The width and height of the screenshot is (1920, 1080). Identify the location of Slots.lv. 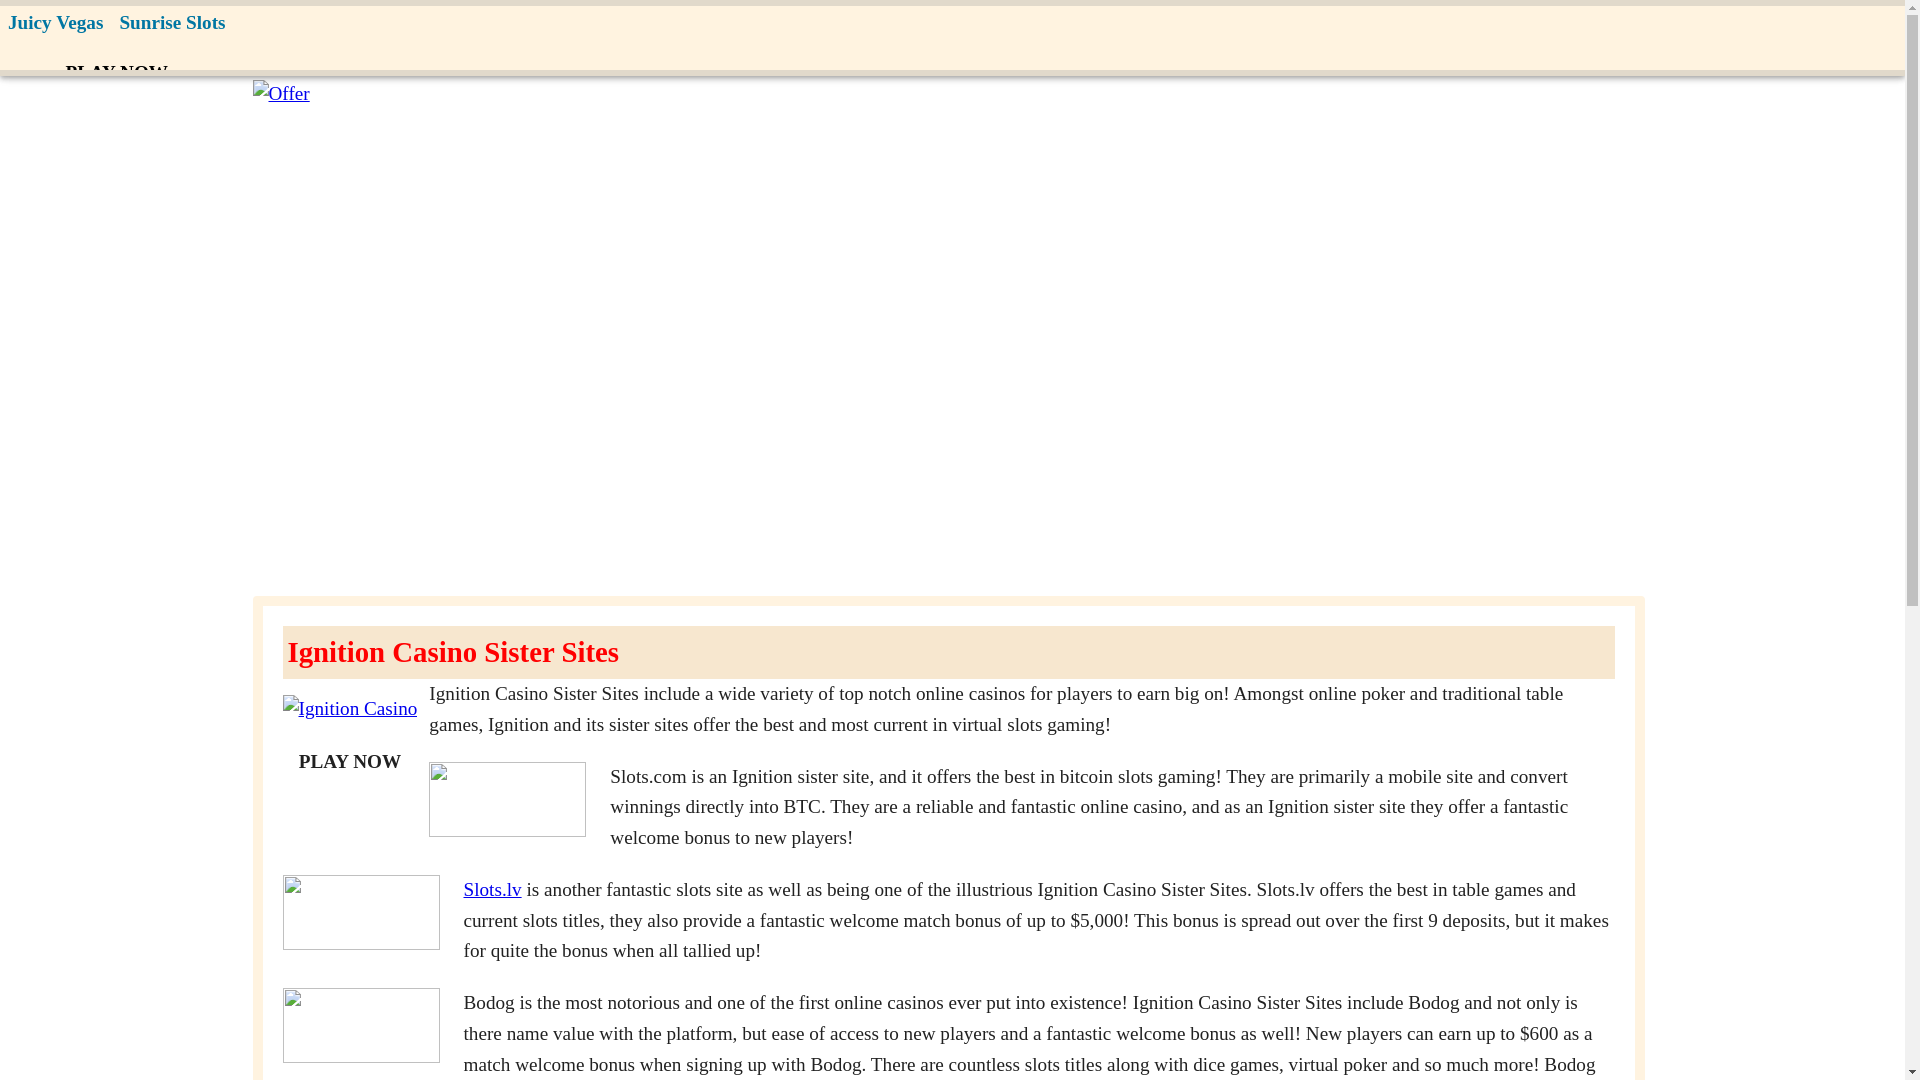
(493, 889).